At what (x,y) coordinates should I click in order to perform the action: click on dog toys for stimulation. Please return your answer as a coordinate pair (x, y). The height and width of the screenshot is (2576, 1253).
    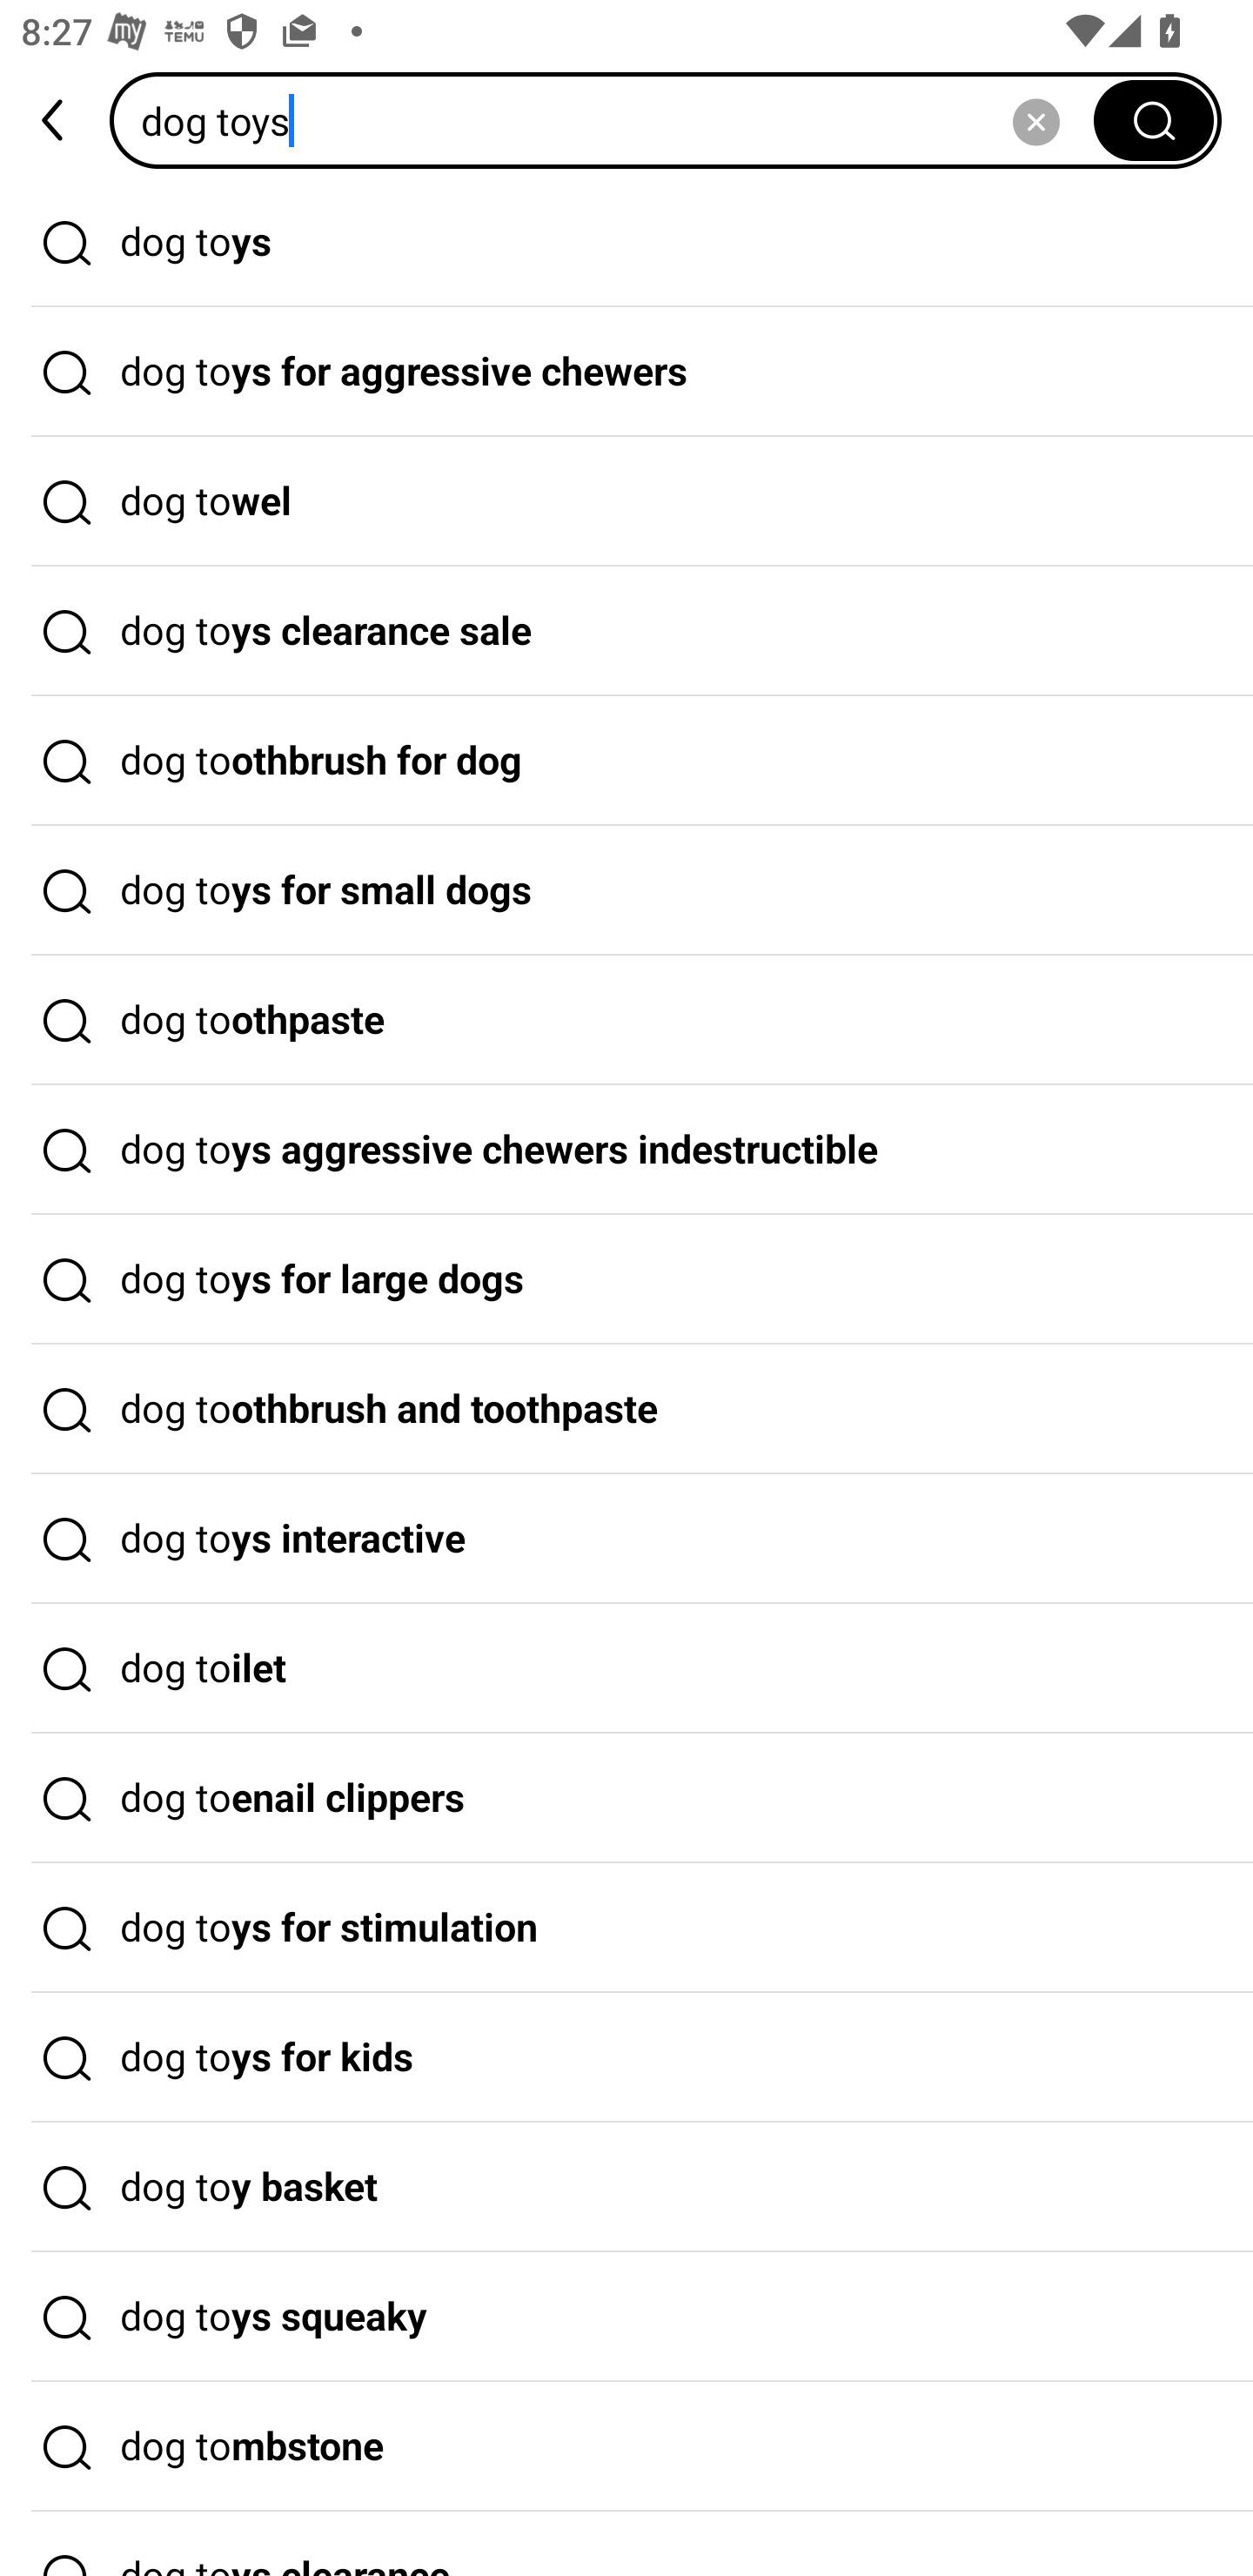
    Looking at the image, I should click on (626, 1929).